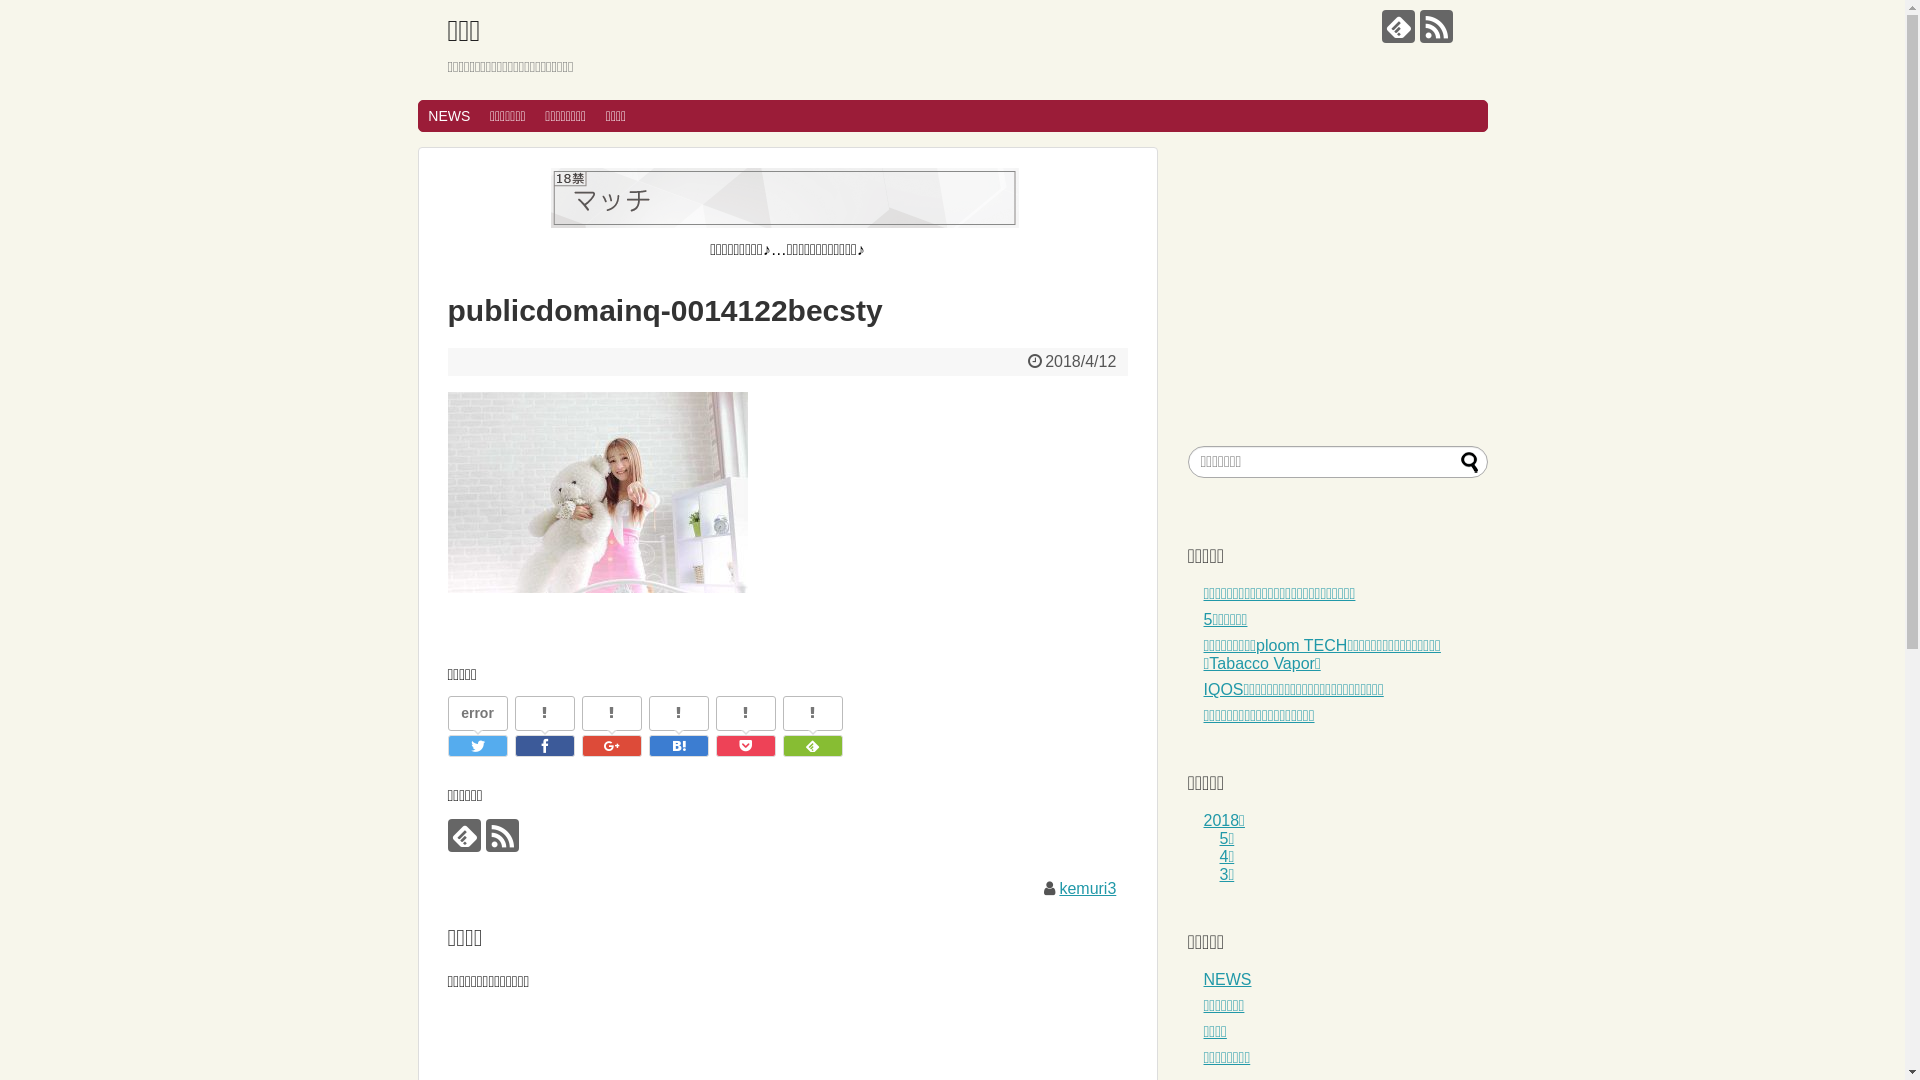  What do you see at coordinates (449, 116) in the screenshot?
I see `NEWS` at bounding box center [449, 116].